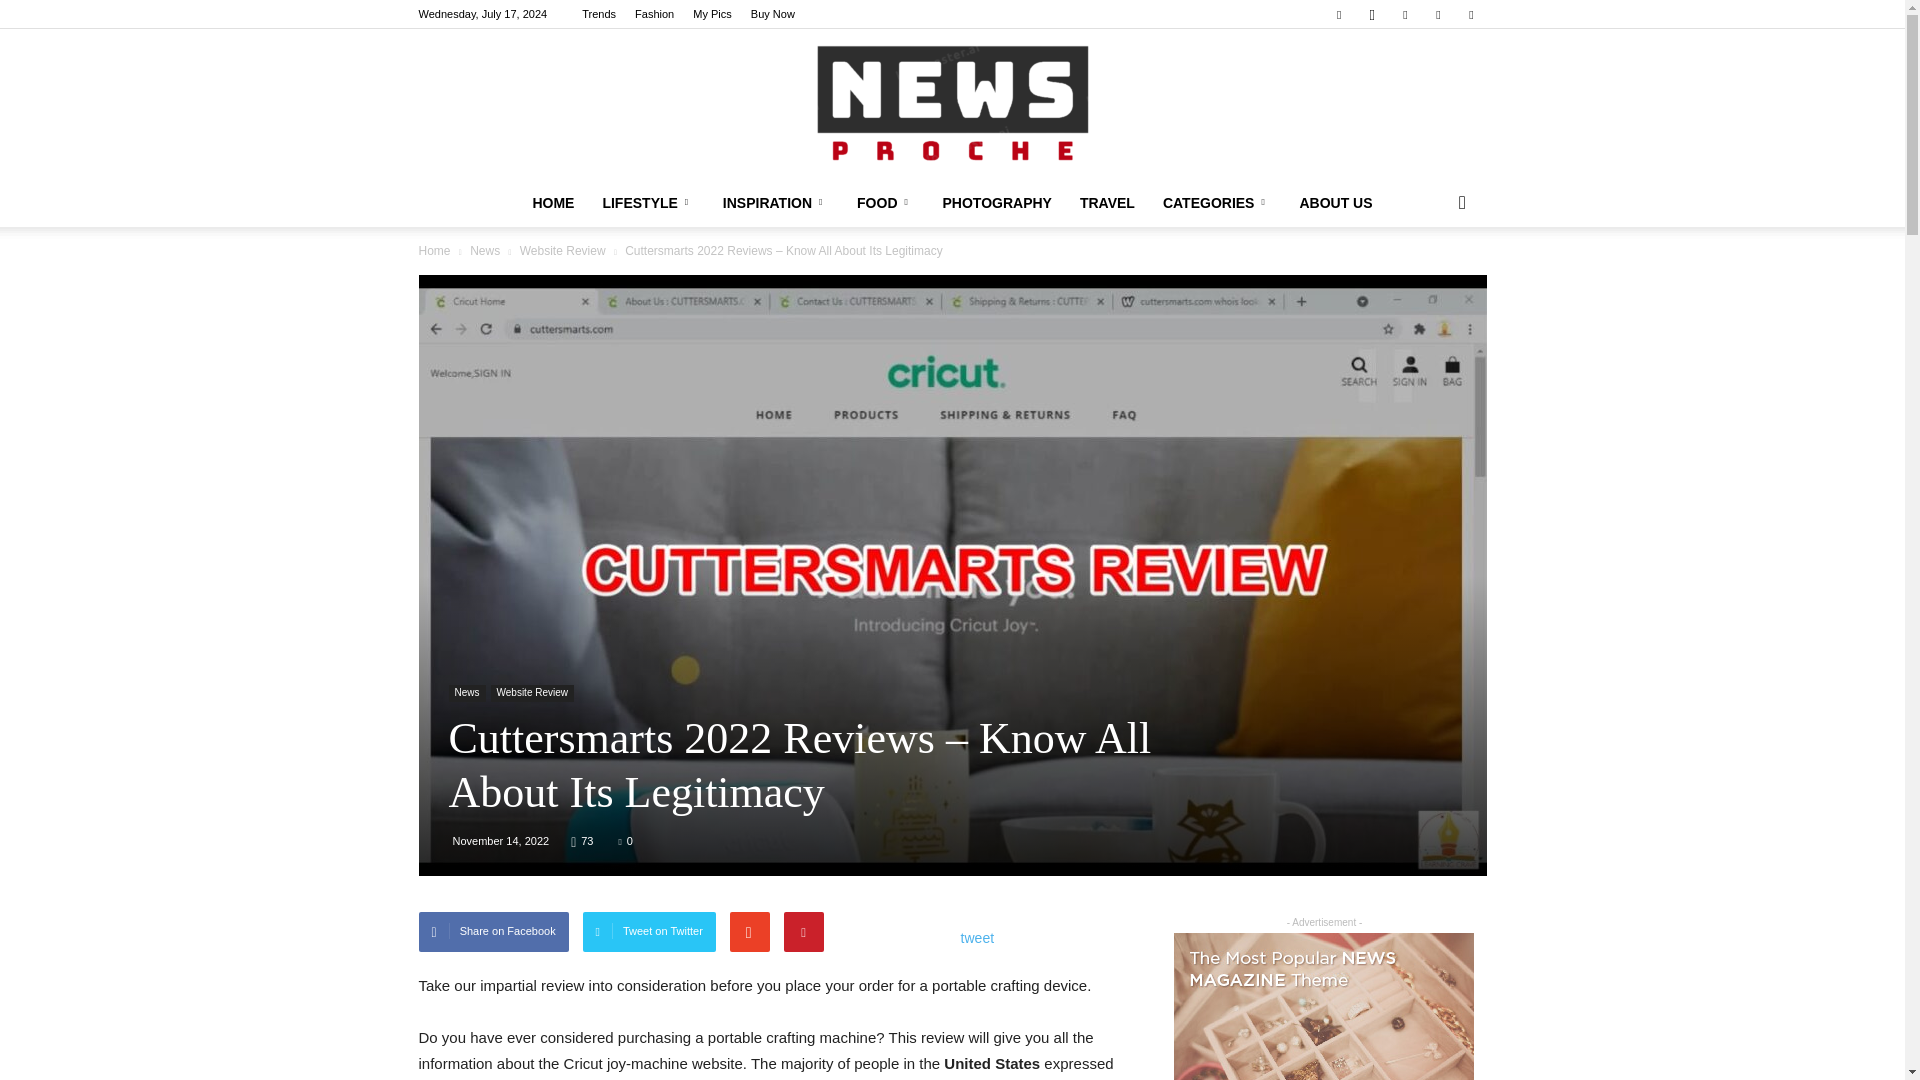 The image size is (1920, 1080). What do you see at coordinates (598, 14) in the screenshot?
I see `Trends` at bounding box center [598, 14].